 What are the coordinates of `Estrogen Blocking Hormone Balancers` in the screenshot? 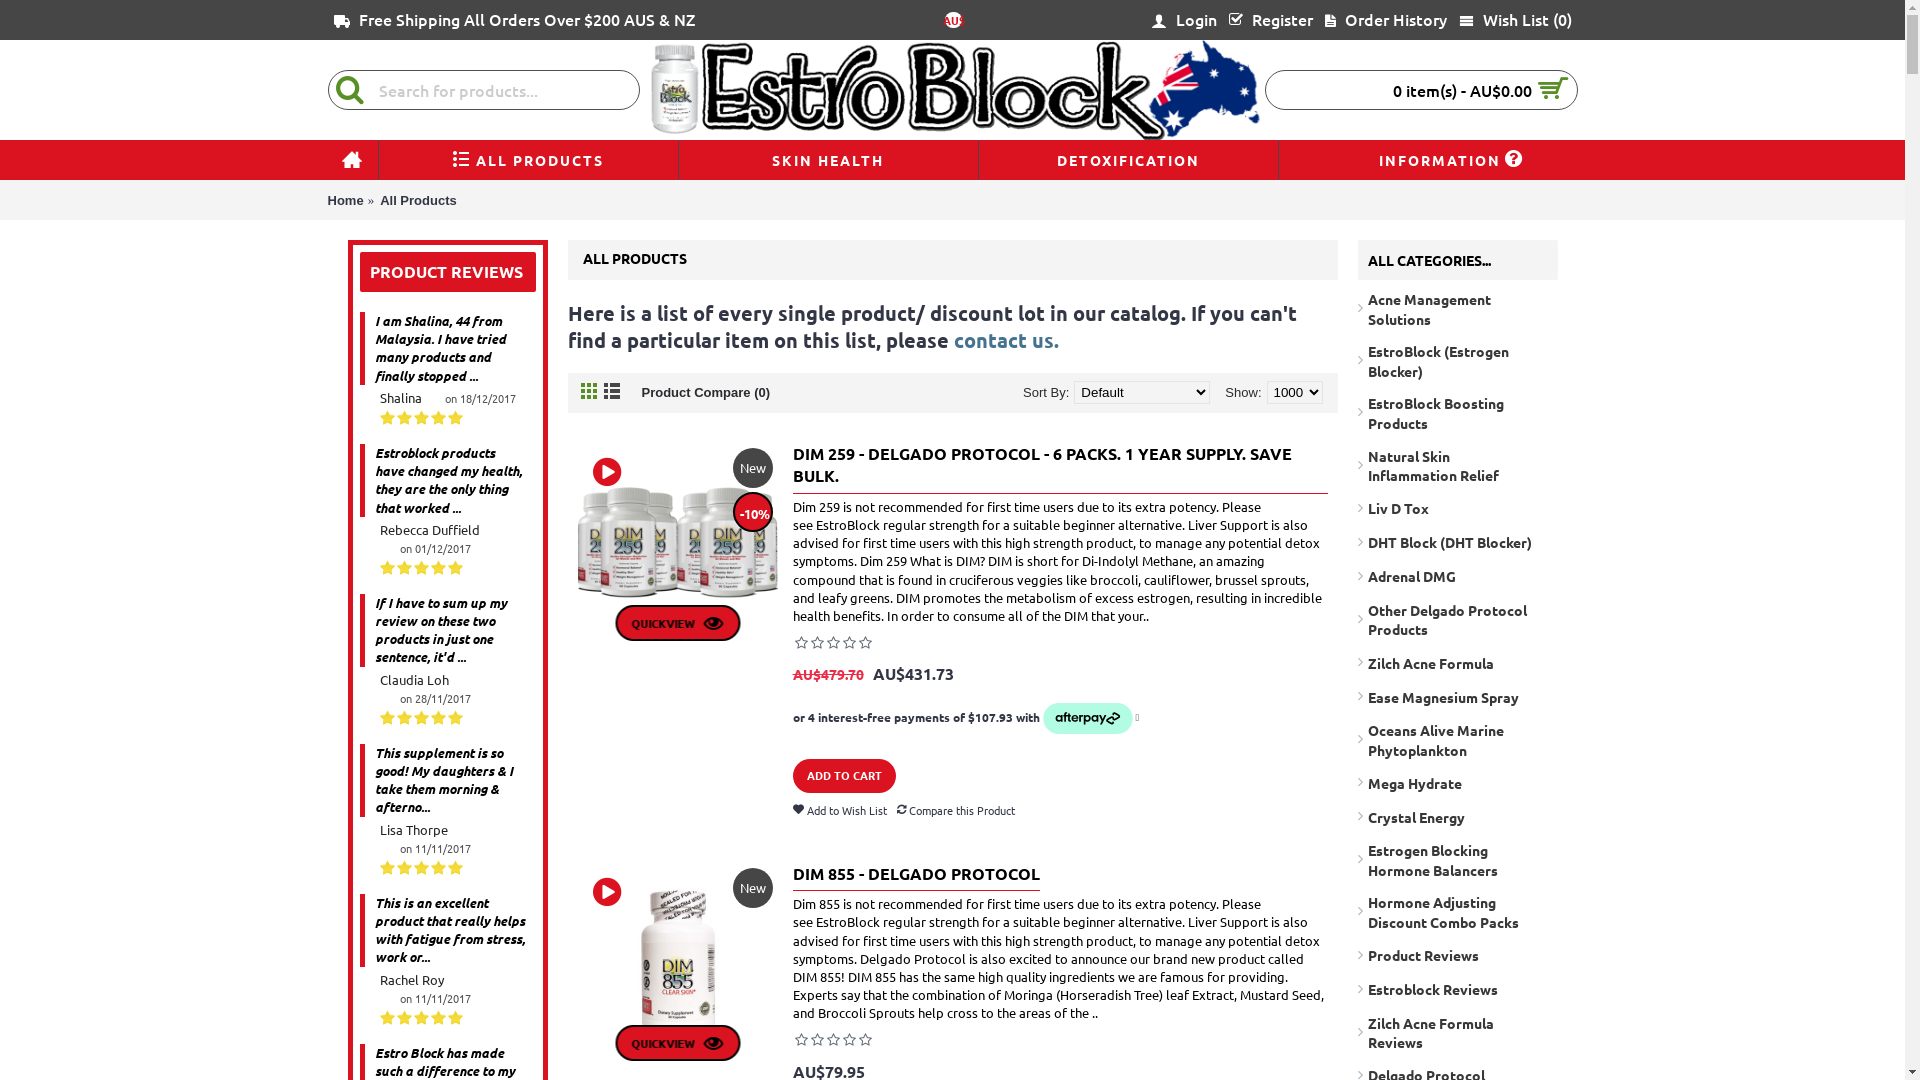 It's located at (1458, 856).